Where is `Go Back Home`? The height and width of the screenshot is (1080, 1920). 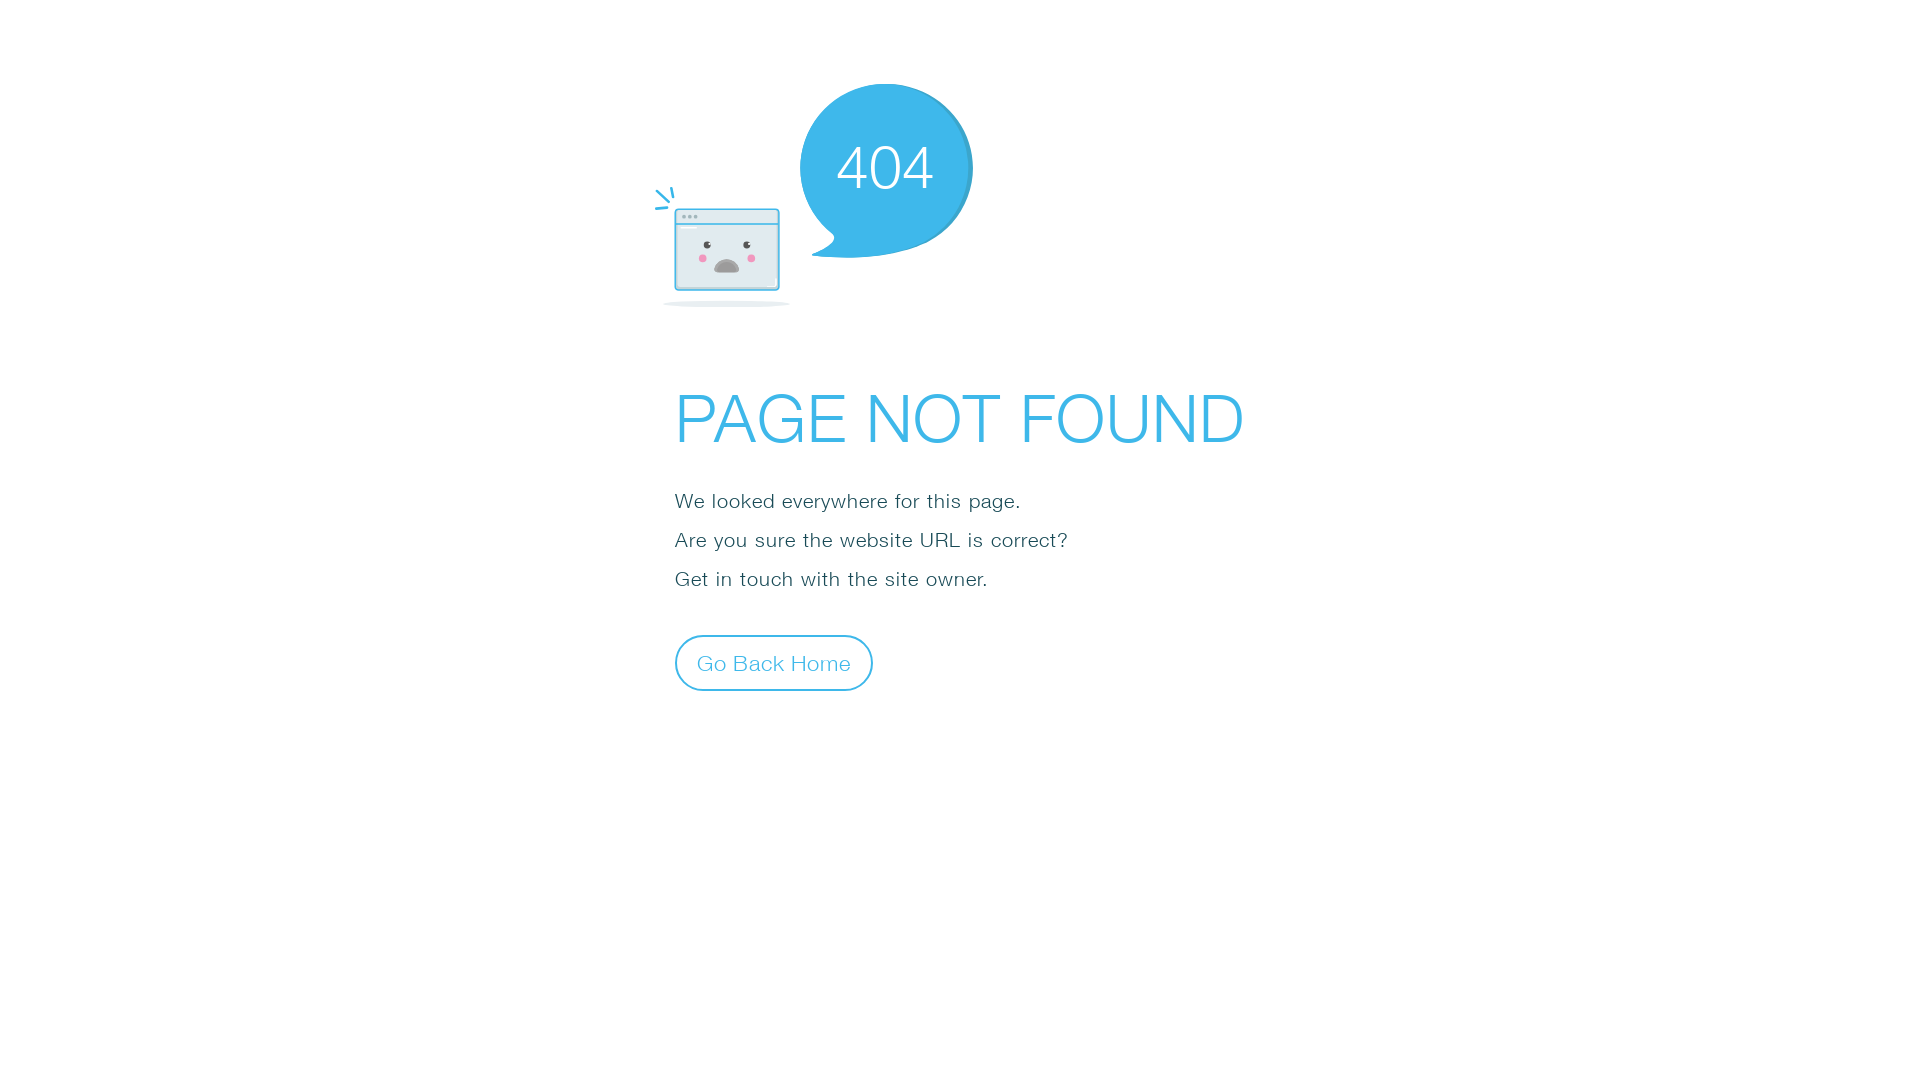
Go Back Home is located at coordinates (774, 662).